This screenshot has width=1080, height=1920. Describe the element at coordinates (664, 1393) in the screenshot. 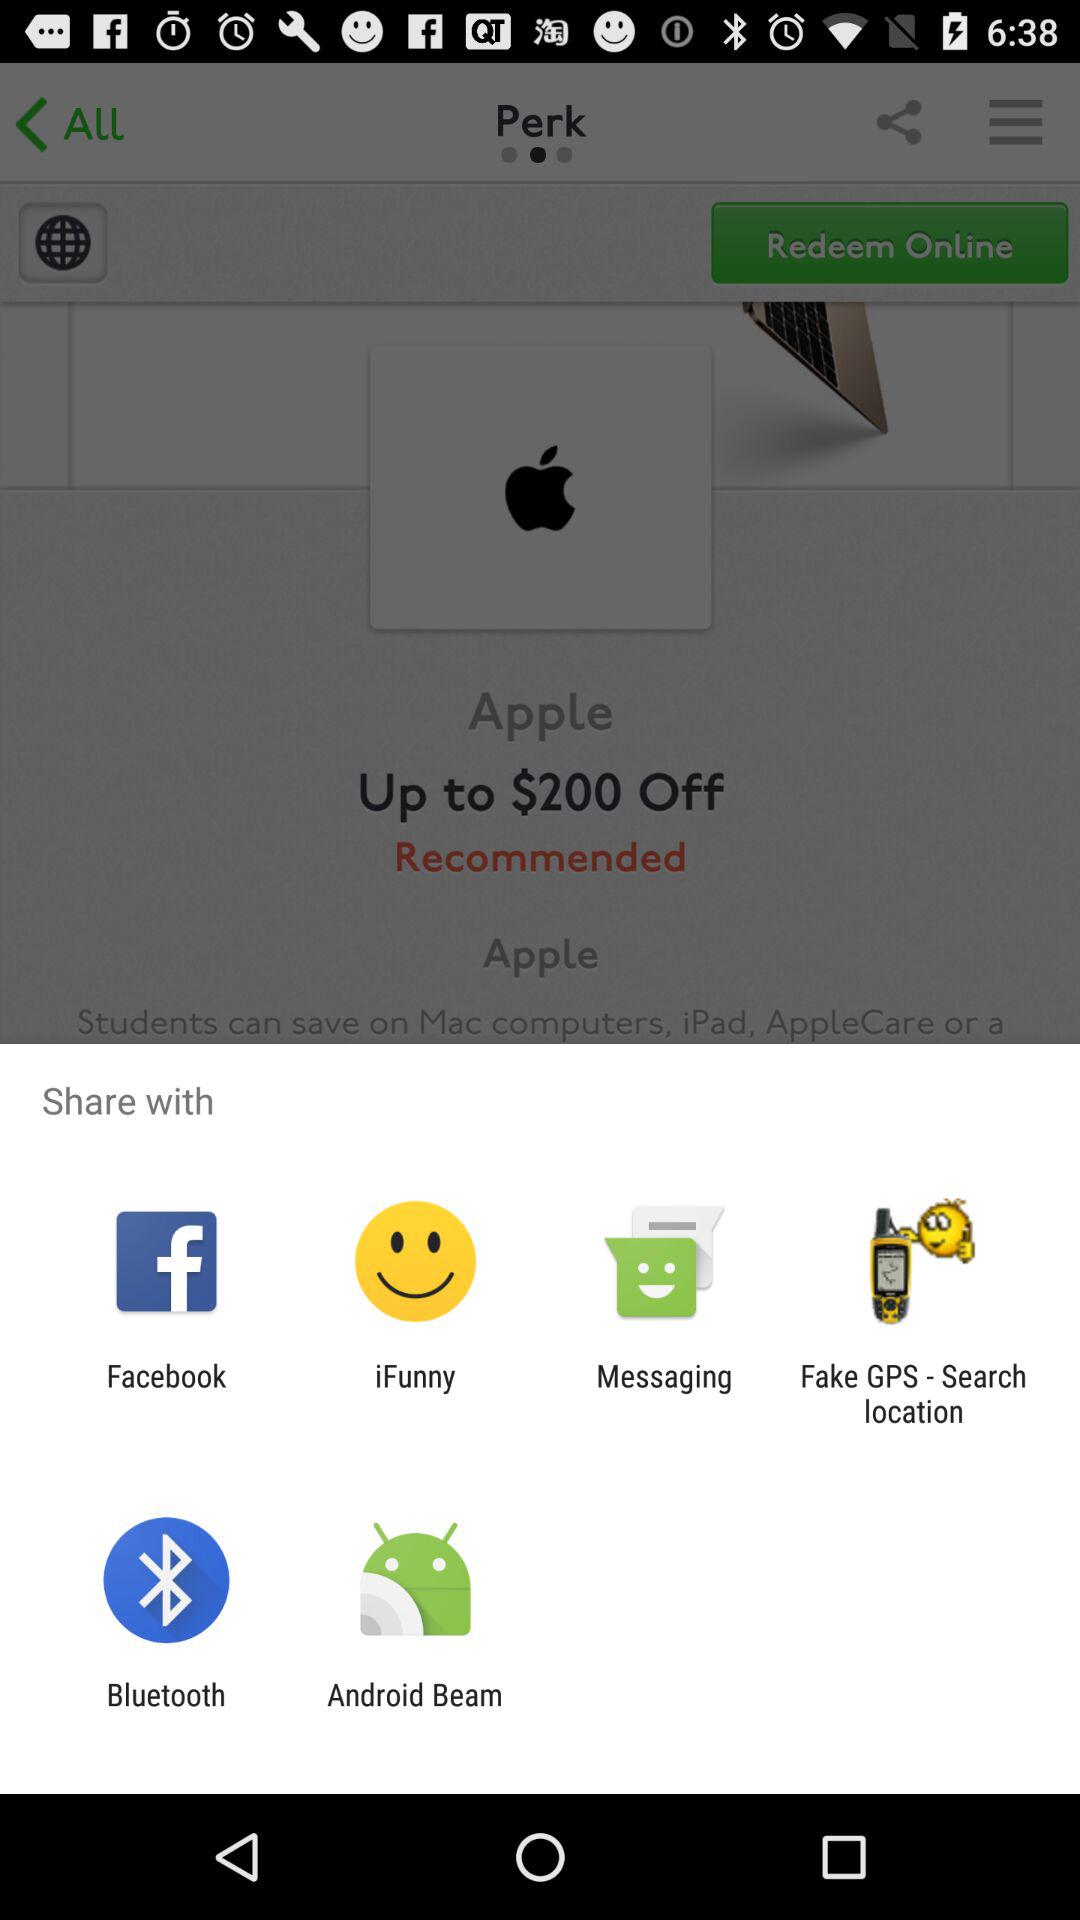

I see `select the app to the right of the ifunny` at that location.